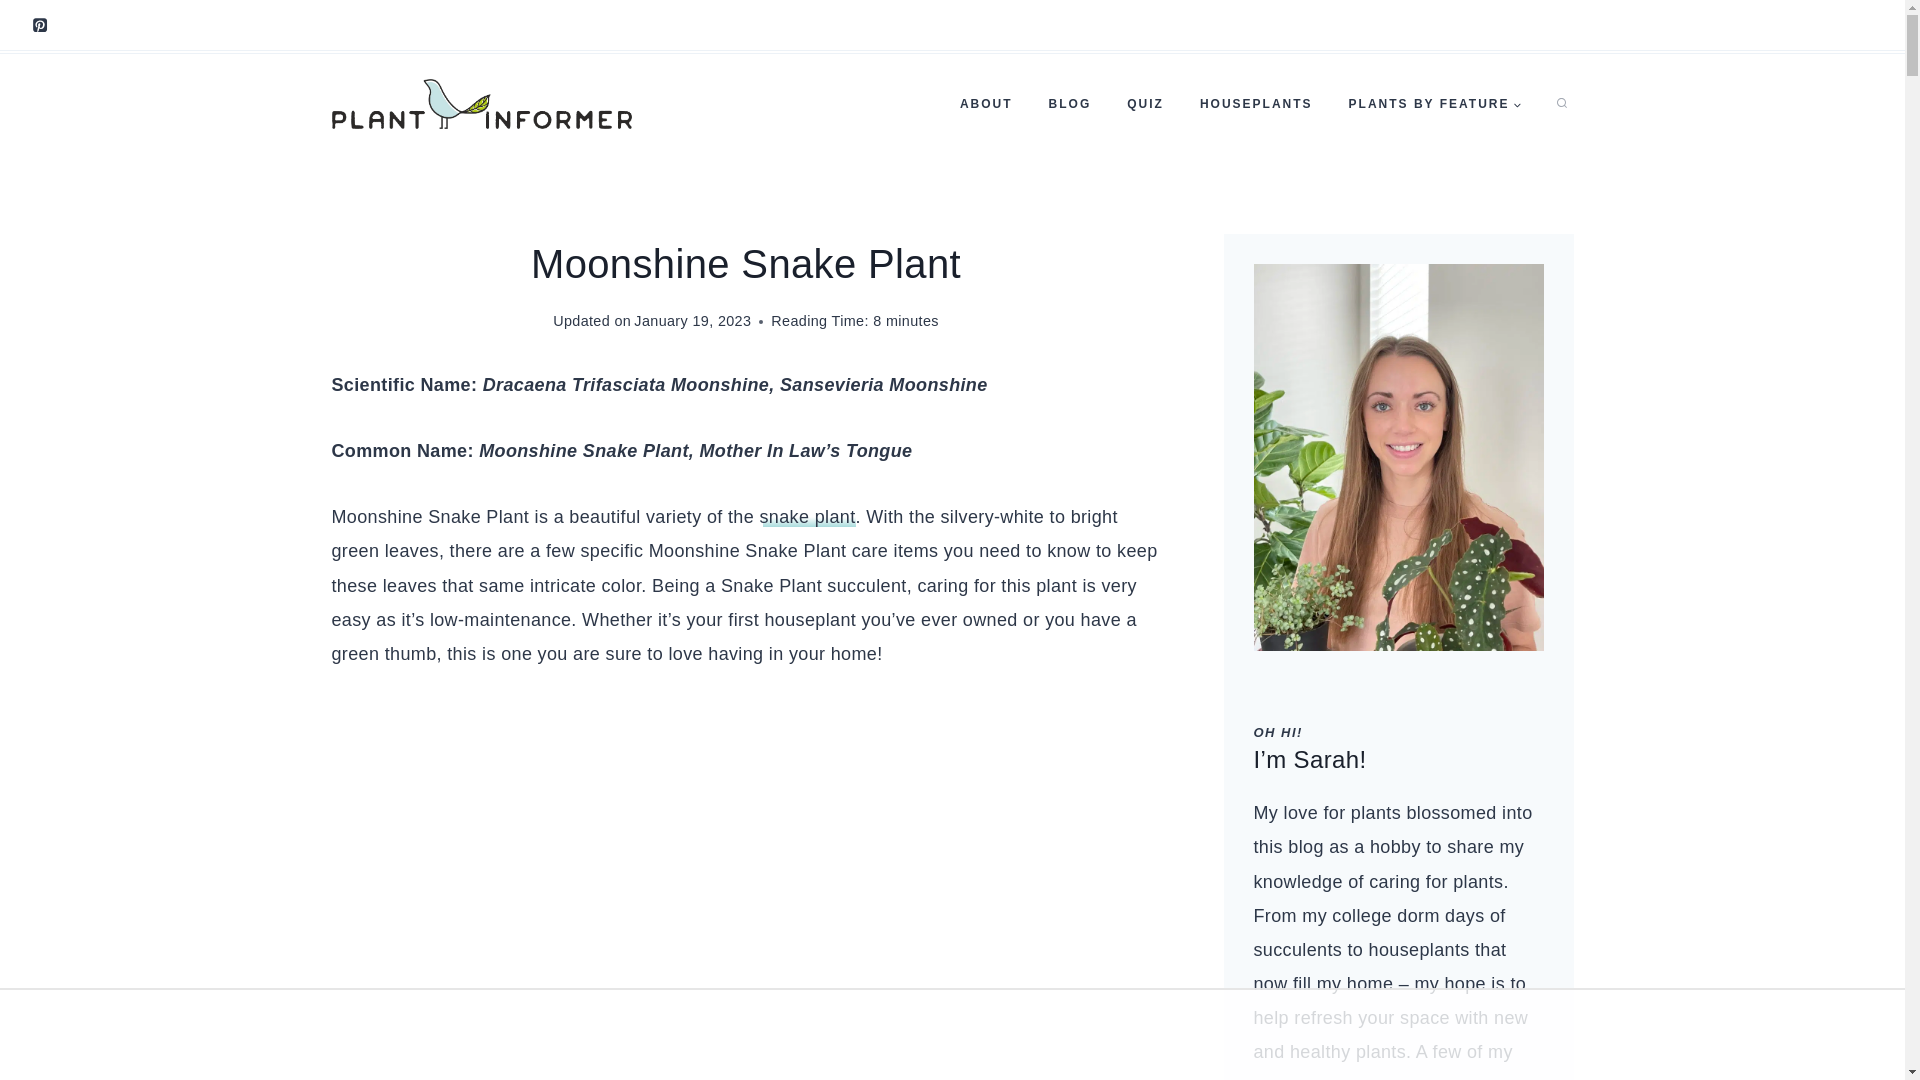 This screenshot has width=1920, height=1080. Describe the element at coordinates (1146, 104) in the screenshot. I see `QUIZ` at that location.